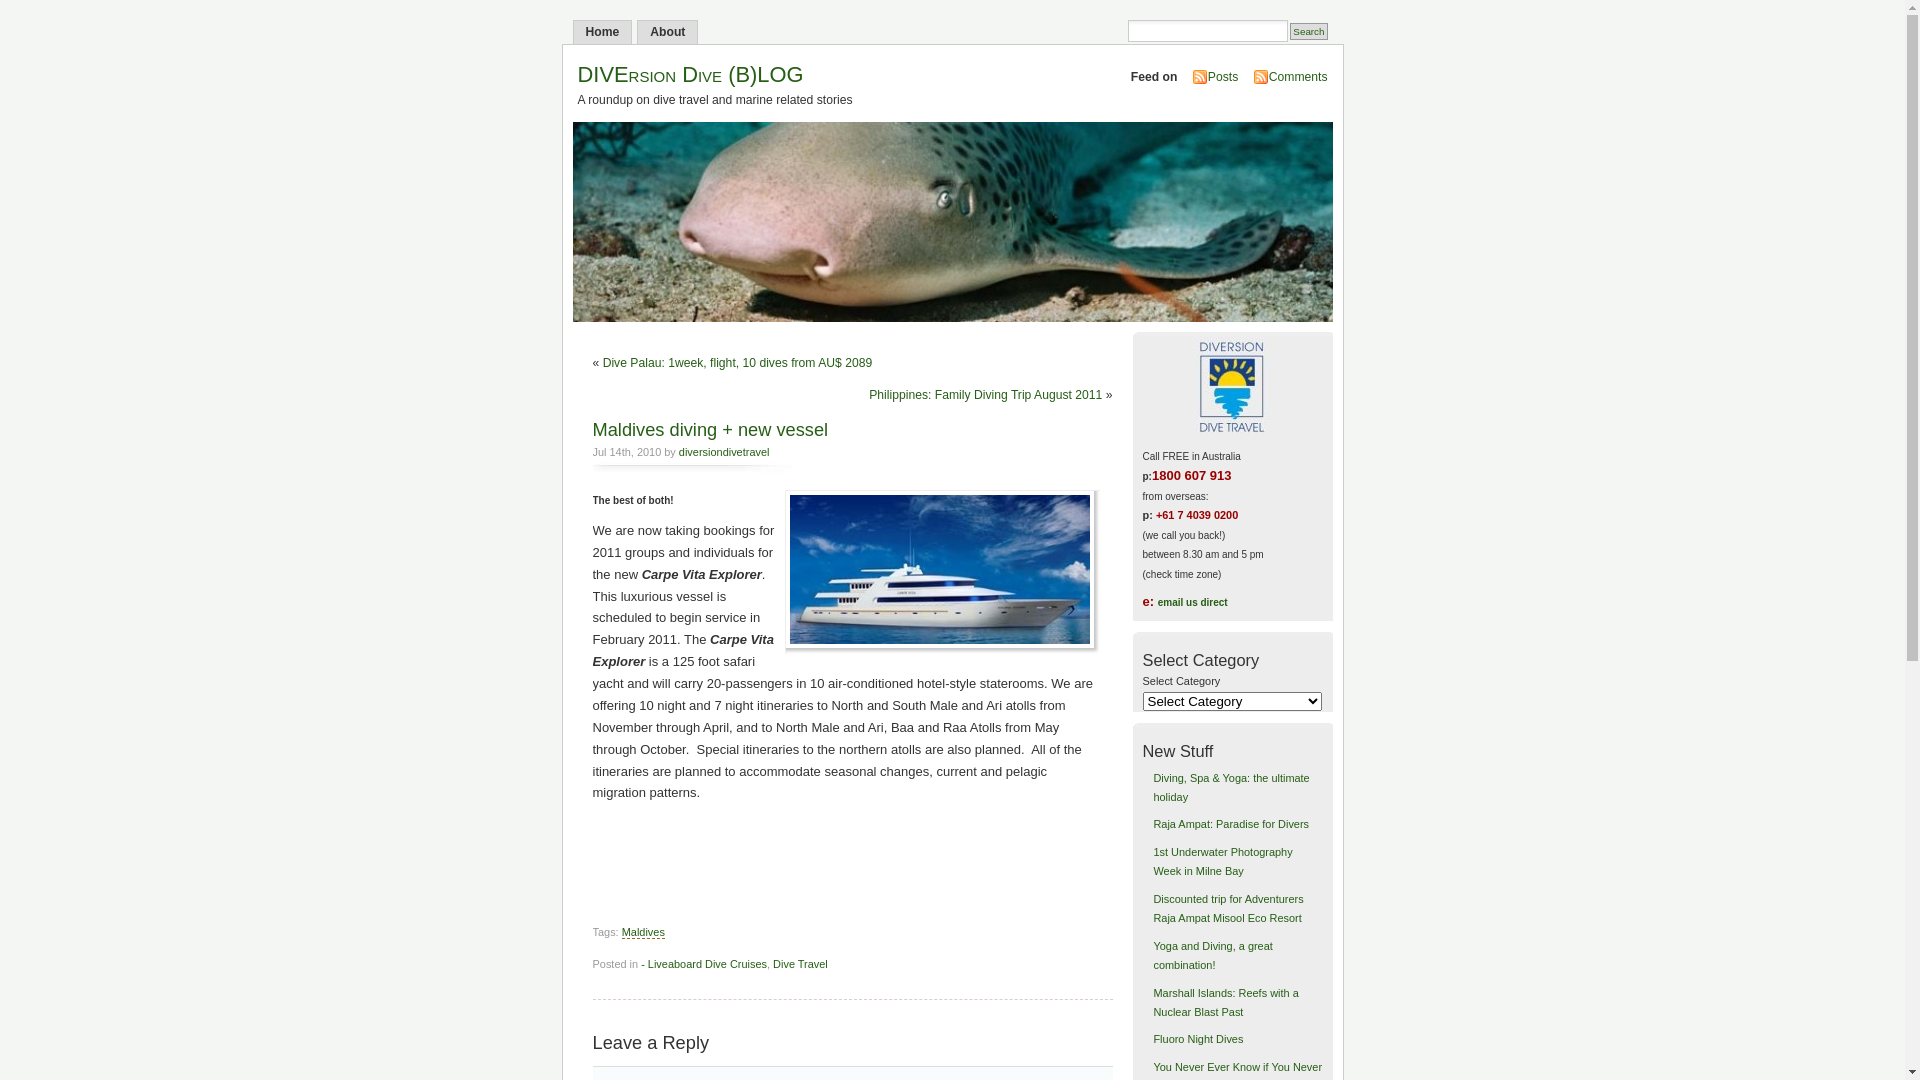  What do you see at coordinates (602, 32) in the screenshot?
I see `Home` at bounding box center [602, 32].